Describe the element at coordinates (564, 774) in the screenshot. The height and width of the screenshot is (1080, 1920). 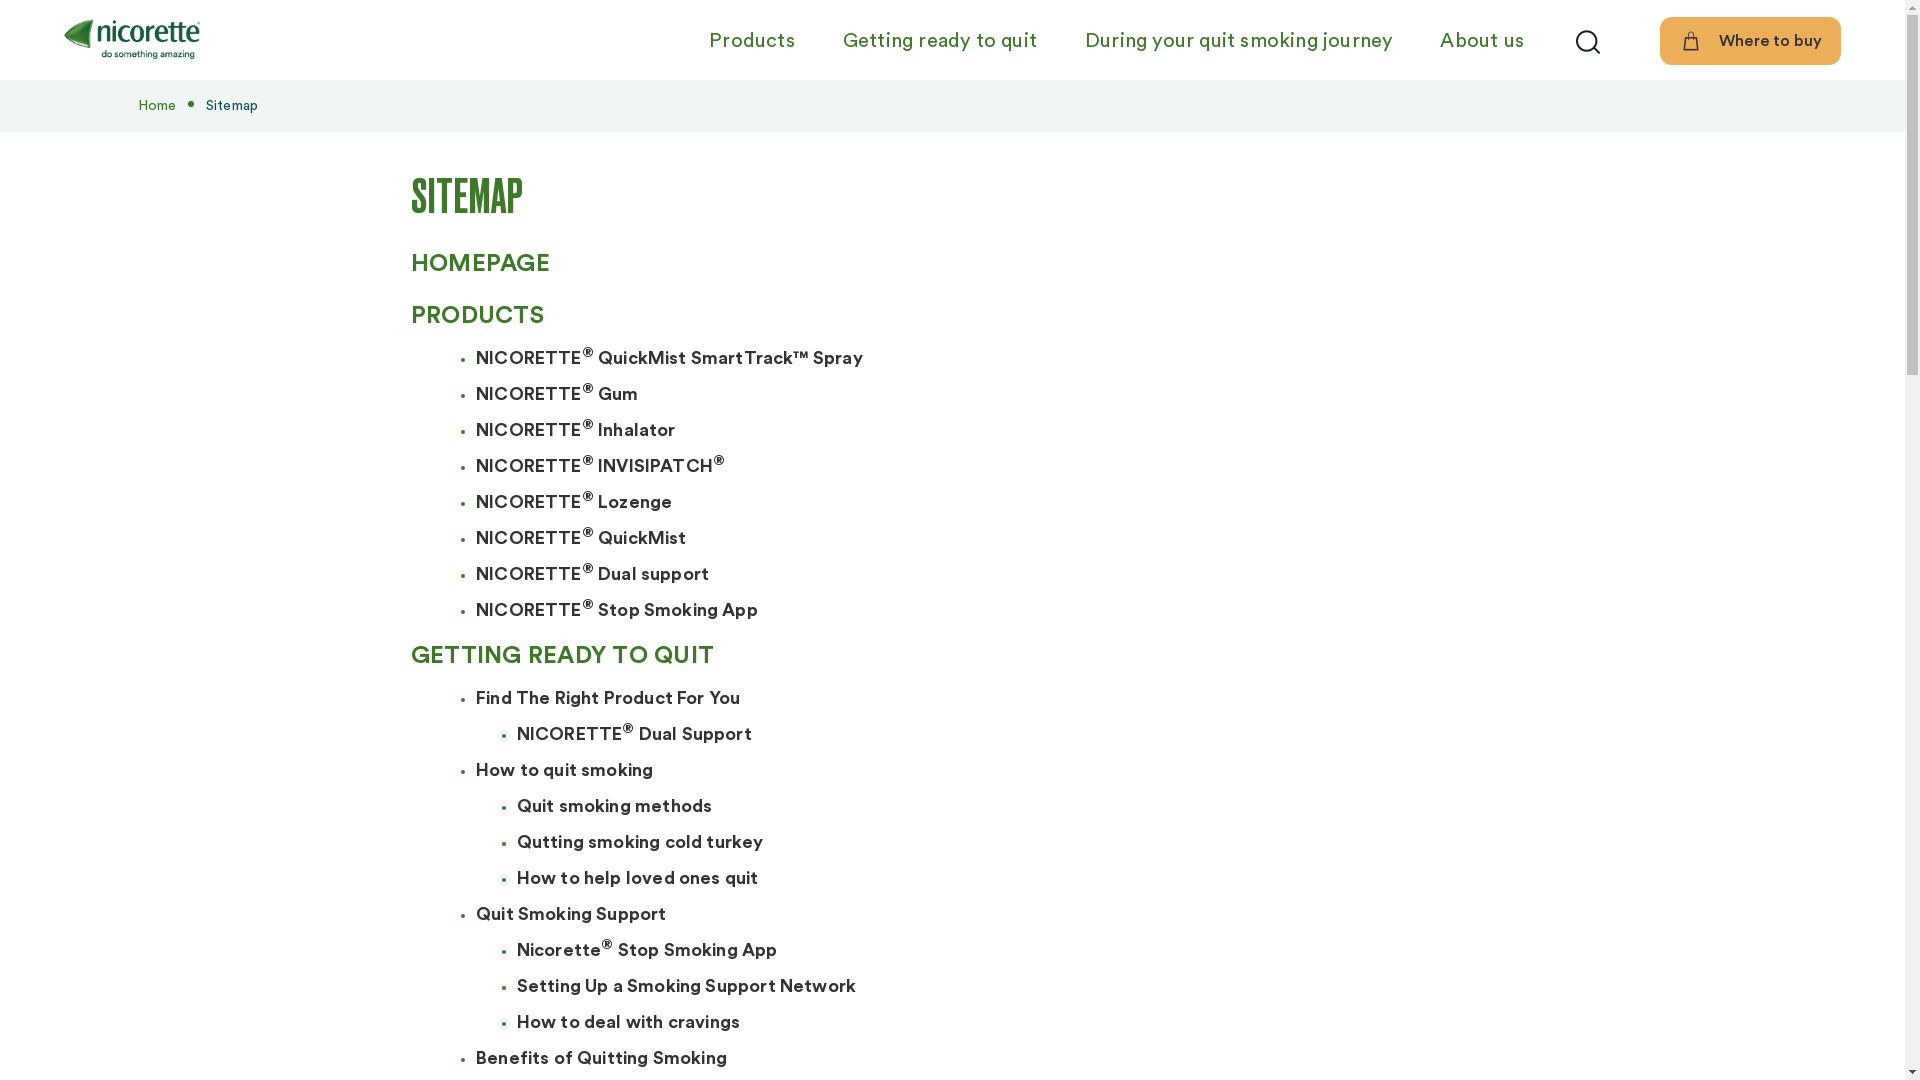
I see `How to quit smoking` at that location.